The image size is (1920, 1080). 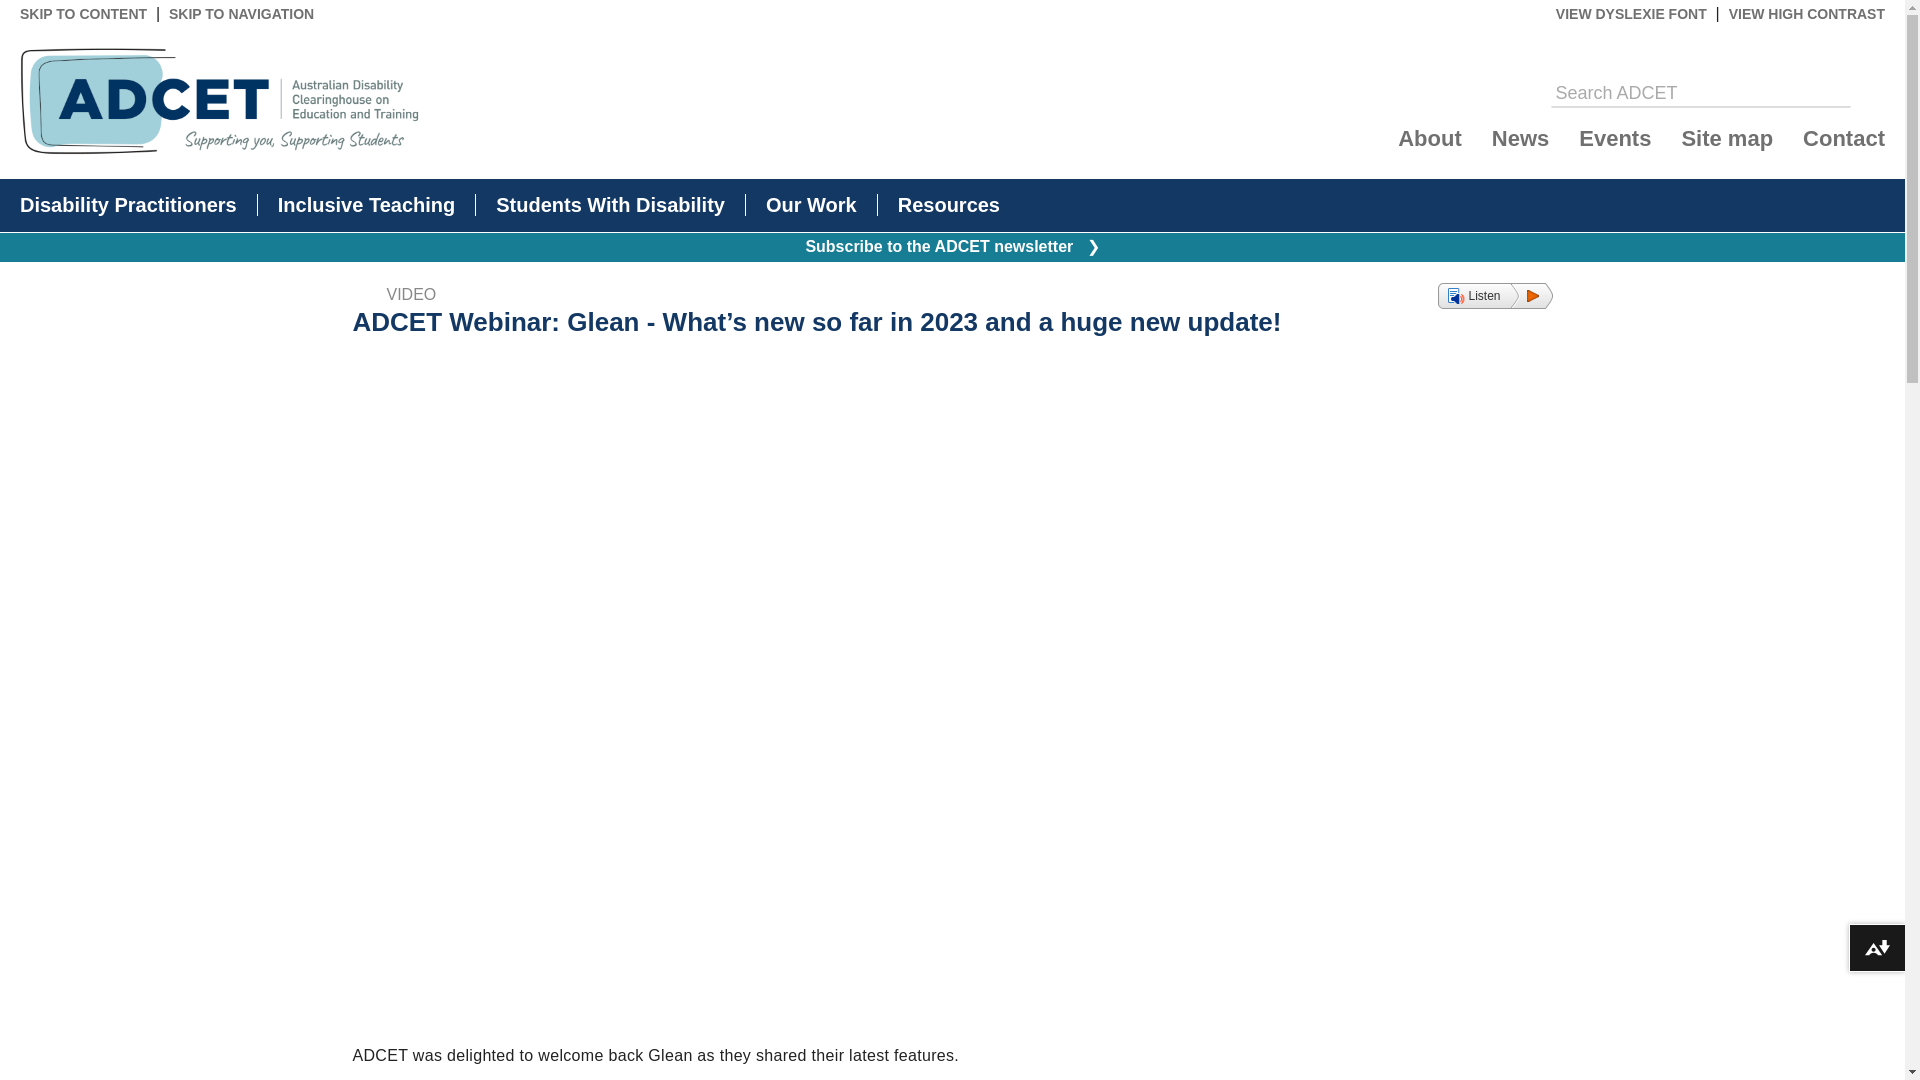 I want to click on Students With Disability, so click(x=611, y=205).